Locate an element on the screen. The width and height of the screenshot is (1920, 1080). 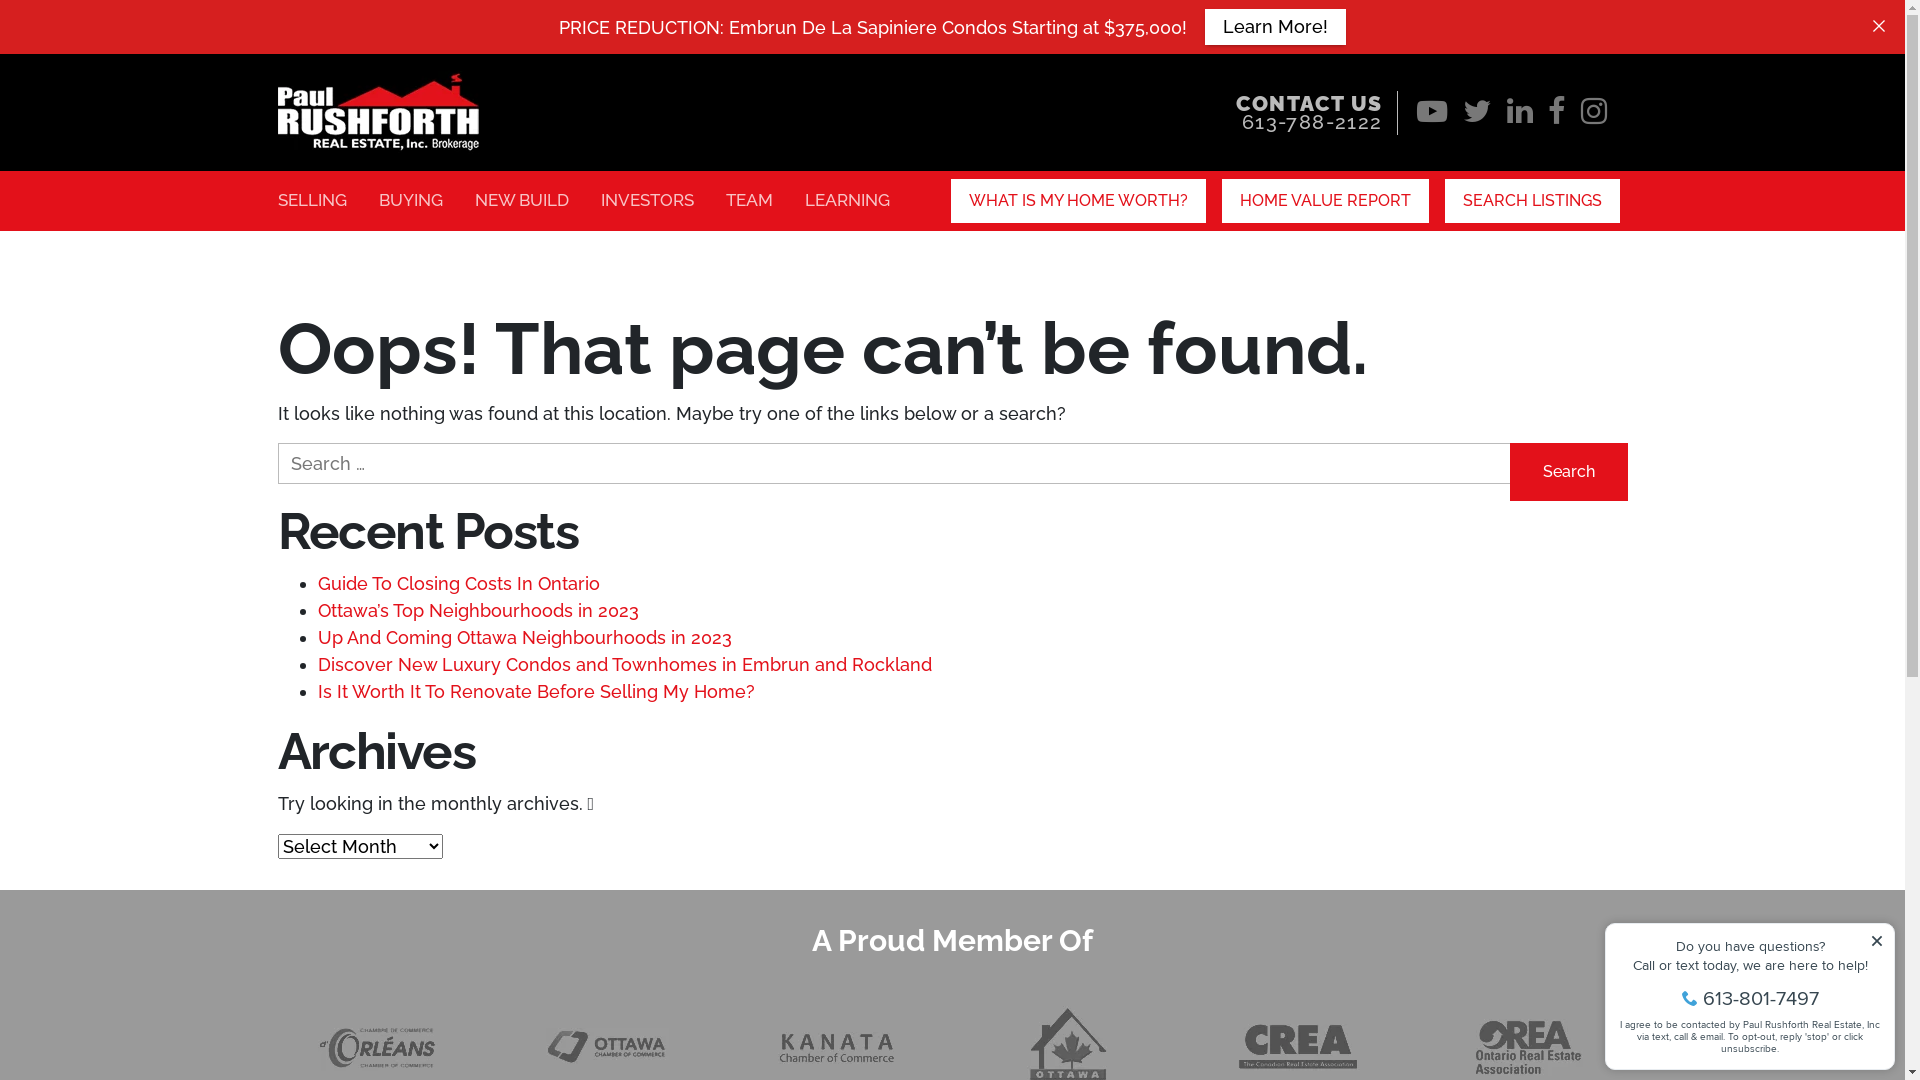
LEARNING is located at coordinates (846, 201).